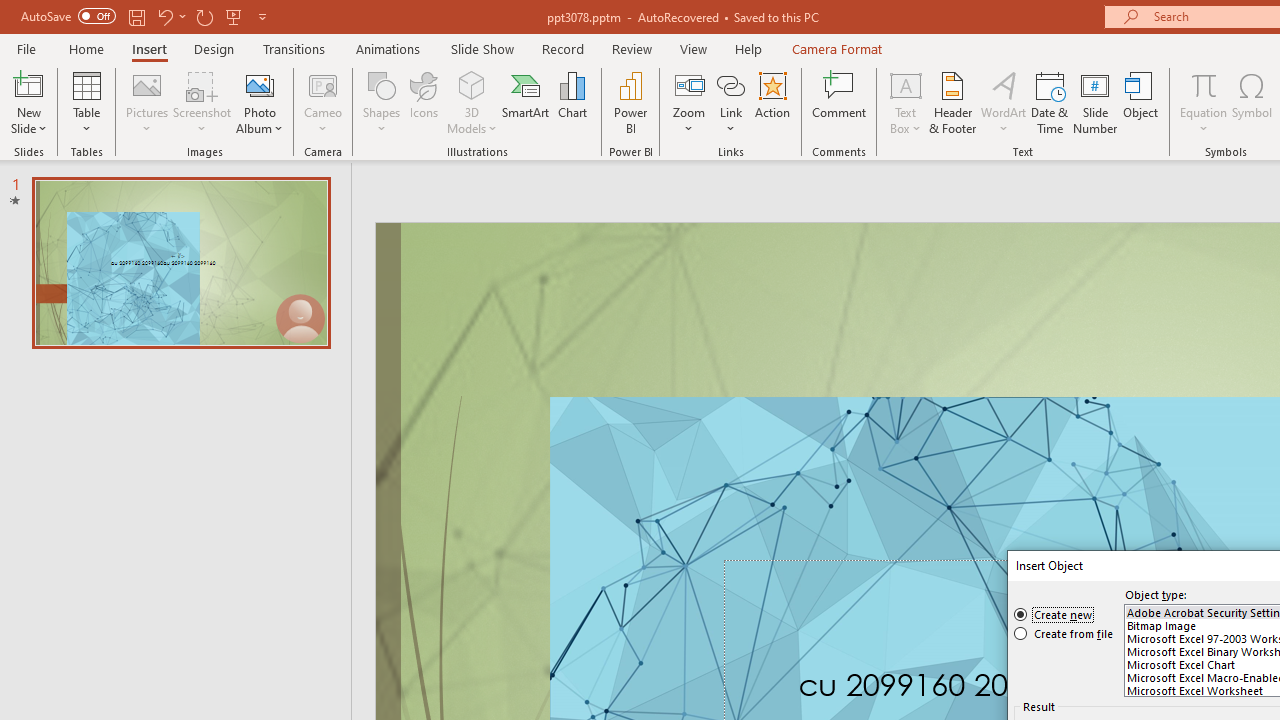 The height and width of the screenshot is (720, 1280). What do you see at coordinates (1050, 102) in the screenshot?
I see `Date & Time...` at bounding box center [1050, 102].